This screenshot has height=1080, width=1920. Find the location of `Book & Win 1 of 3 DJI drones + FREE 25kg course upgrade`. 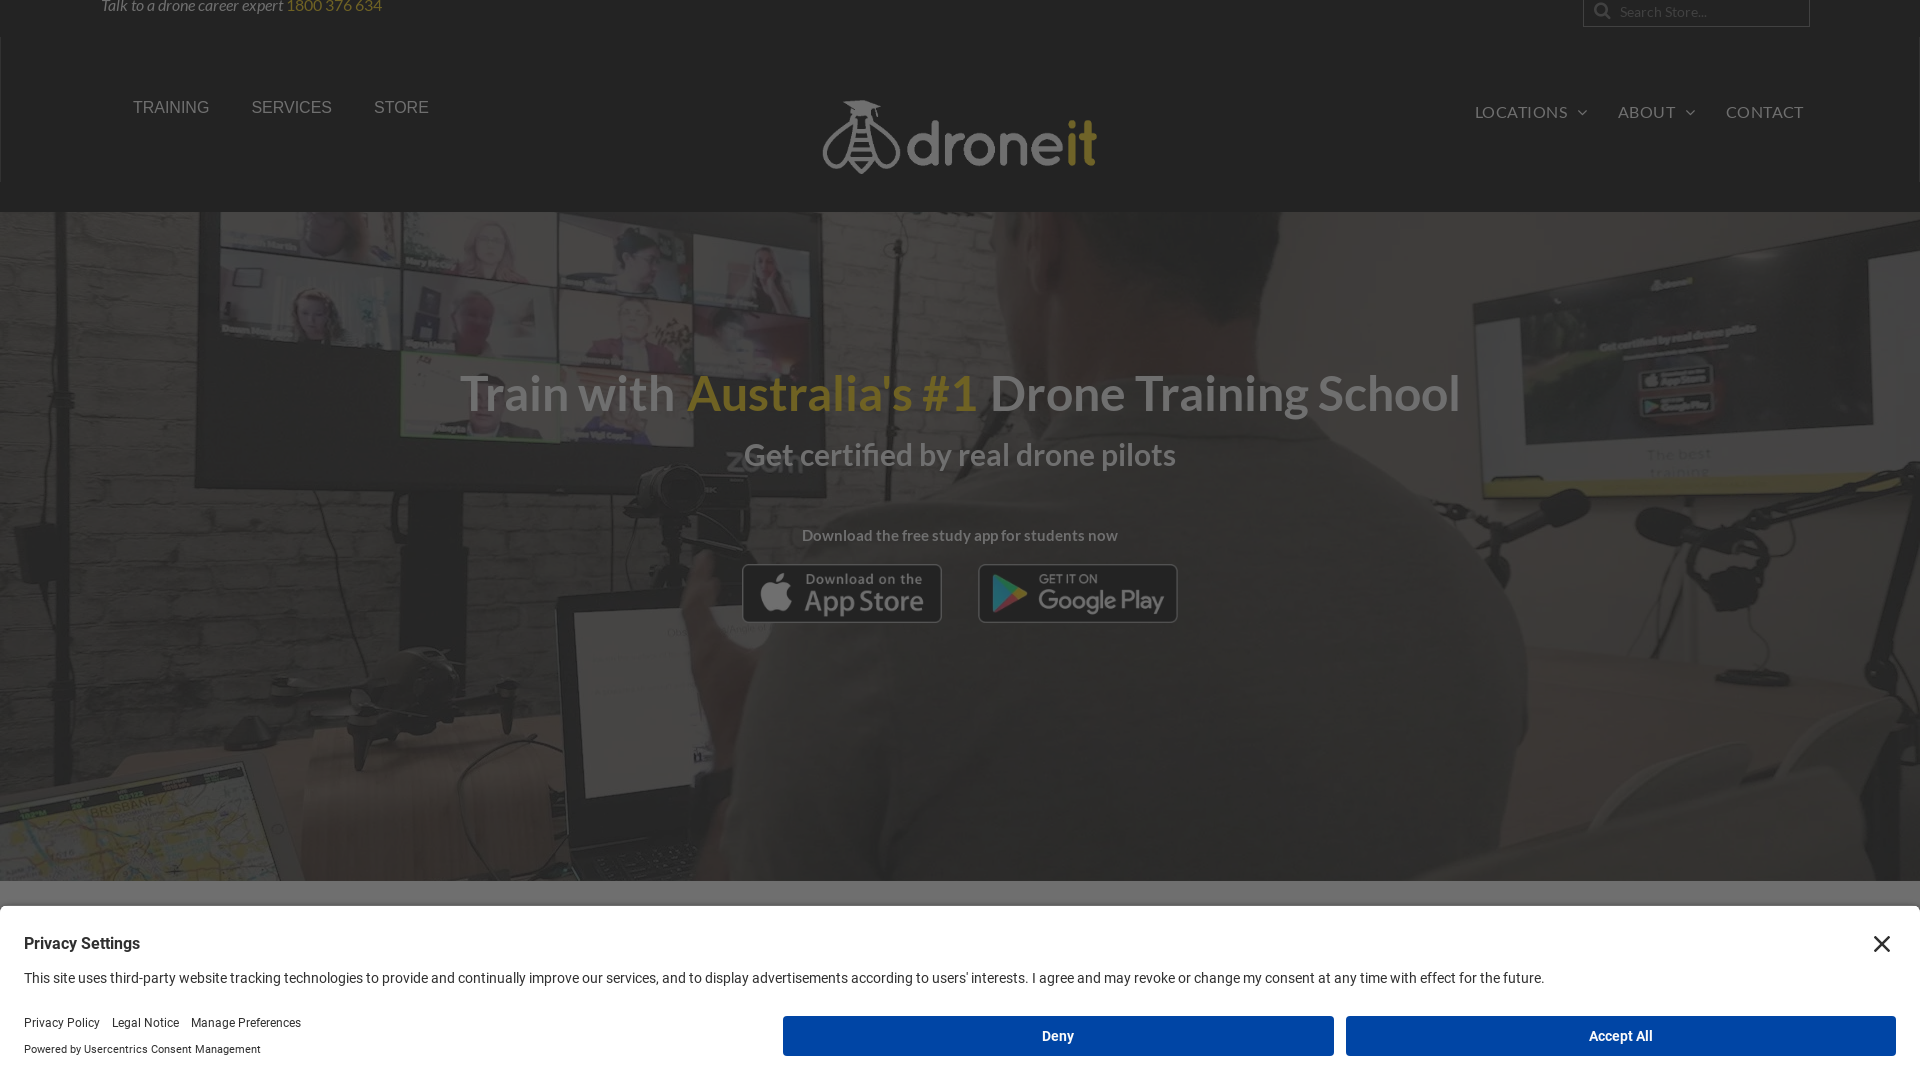

Book & Win 1 of 3 DJI drones + FREE 25kg course upgrade is located at coordinates (960, 1053).